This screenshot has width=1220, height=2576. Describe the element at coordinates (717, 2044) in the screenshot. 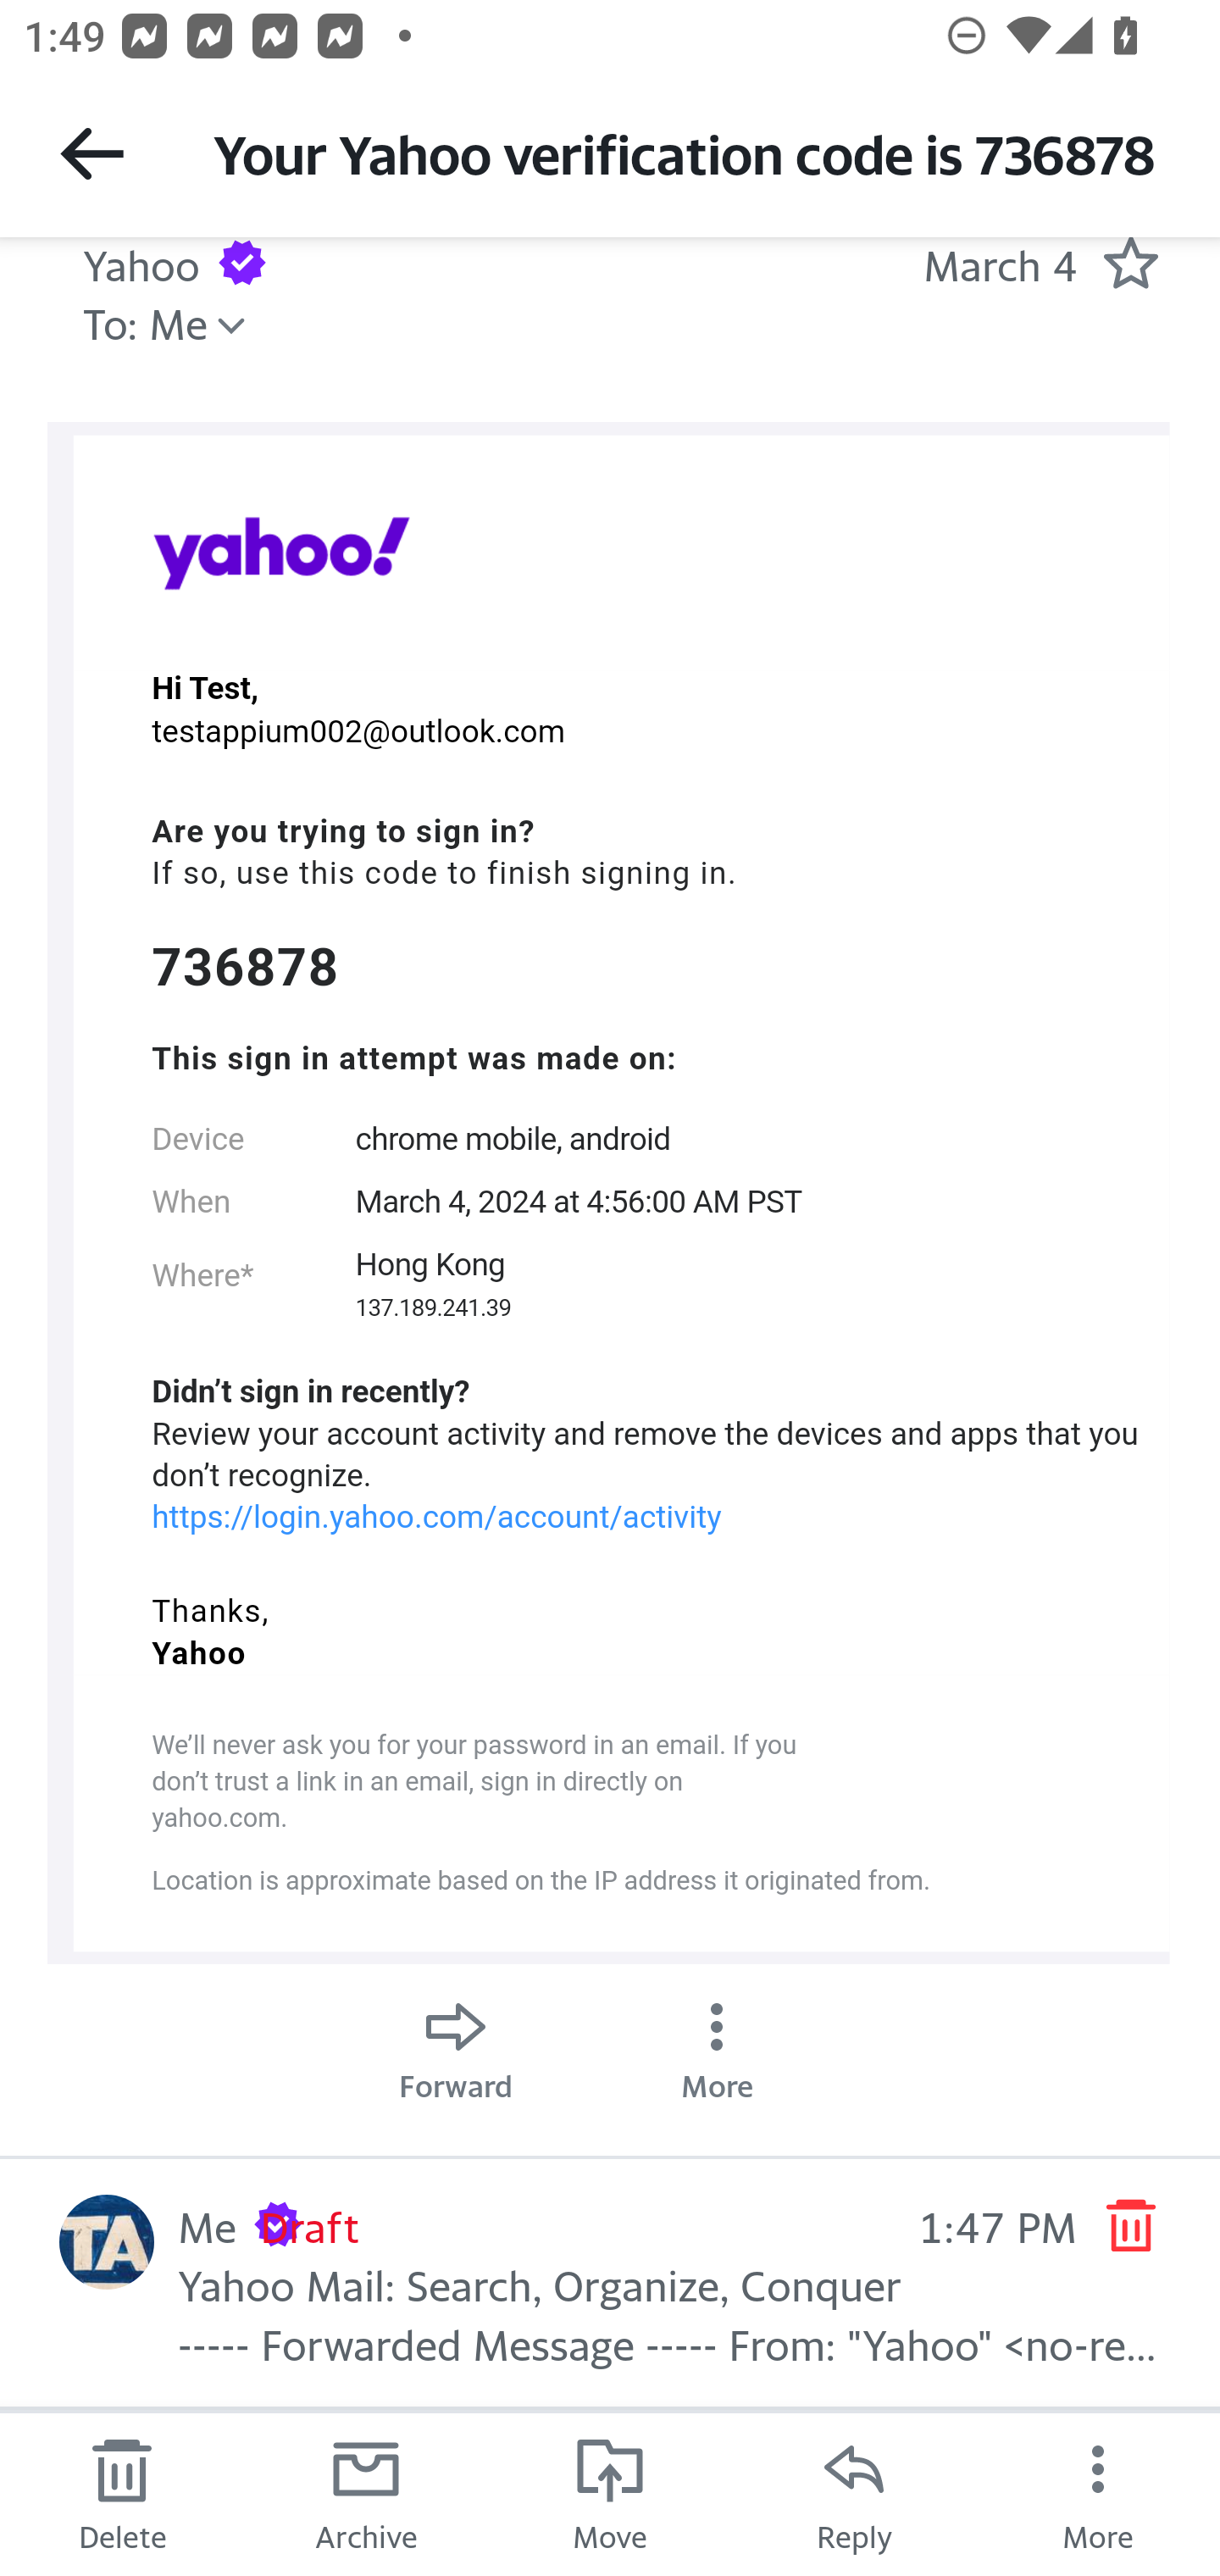

I see `More` at that location.